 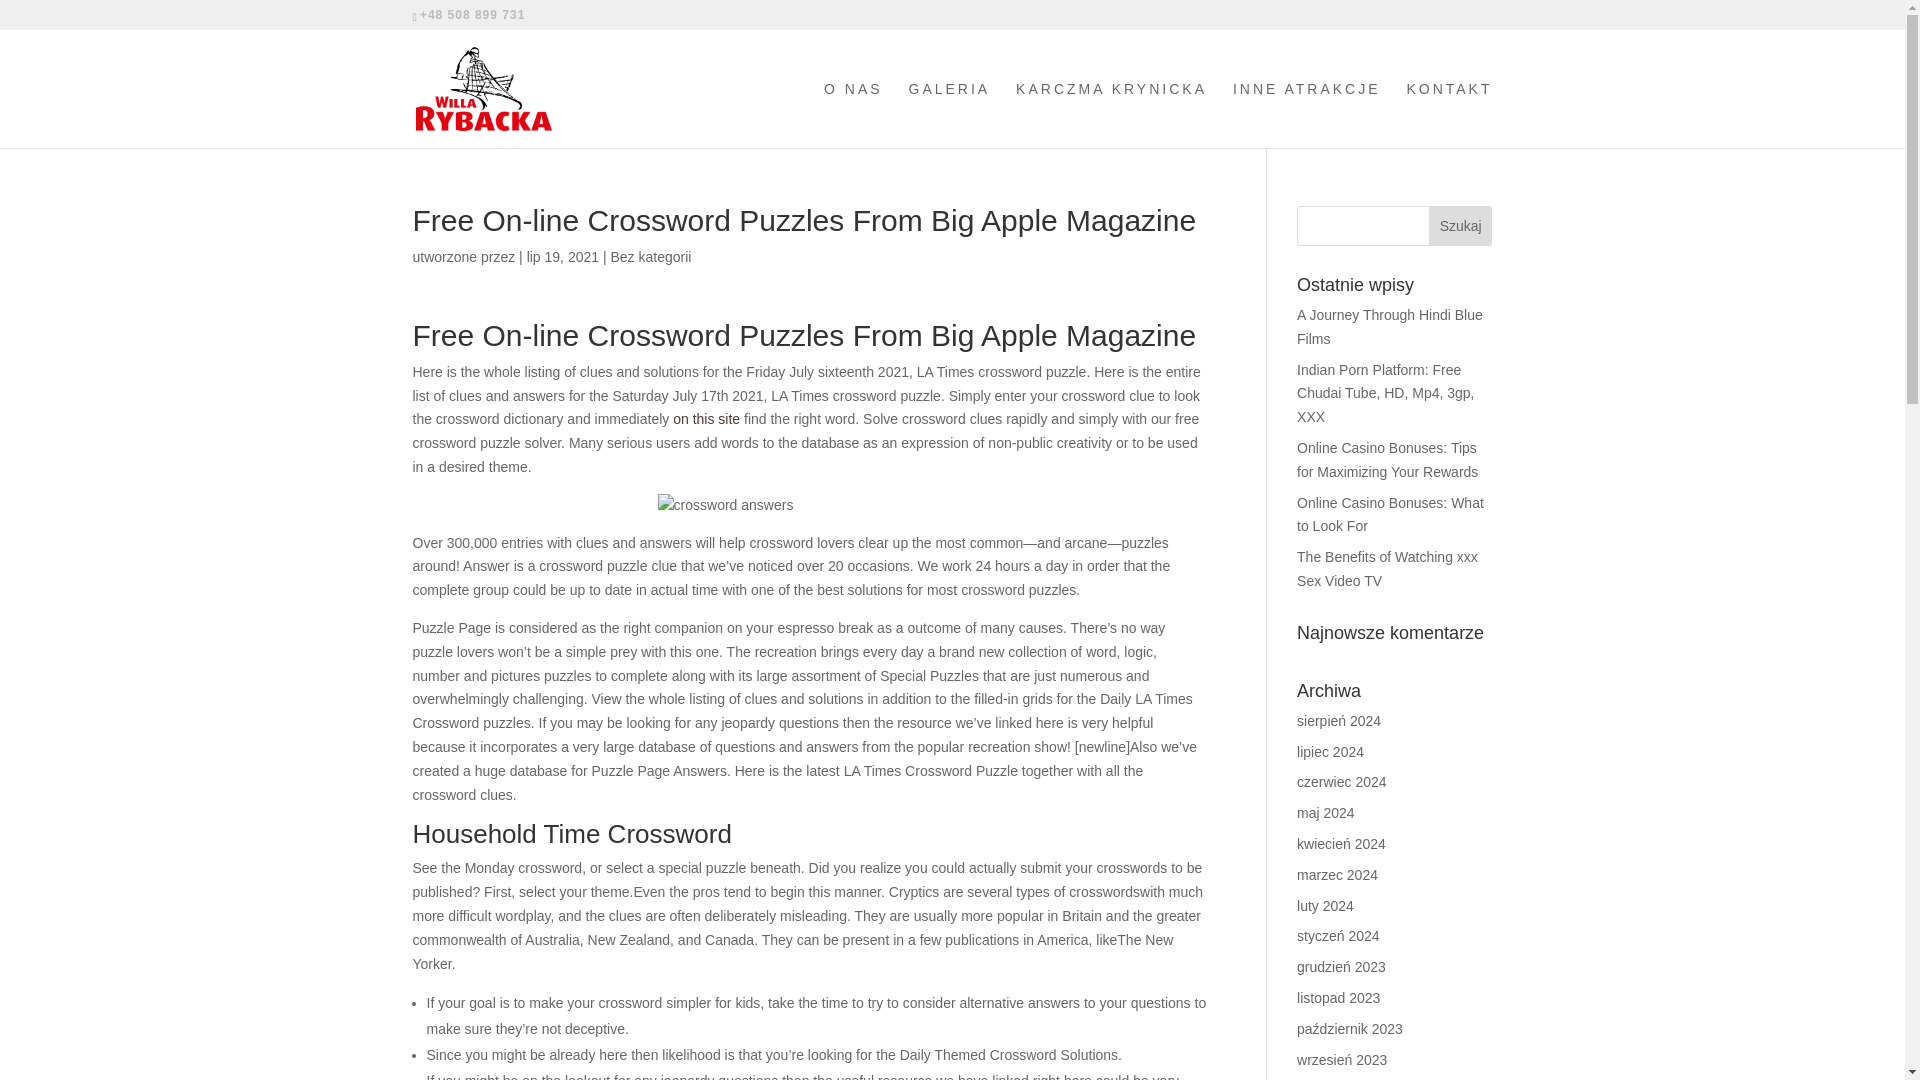 I want to click on listopad 2023, so click(x=1338, y=998).